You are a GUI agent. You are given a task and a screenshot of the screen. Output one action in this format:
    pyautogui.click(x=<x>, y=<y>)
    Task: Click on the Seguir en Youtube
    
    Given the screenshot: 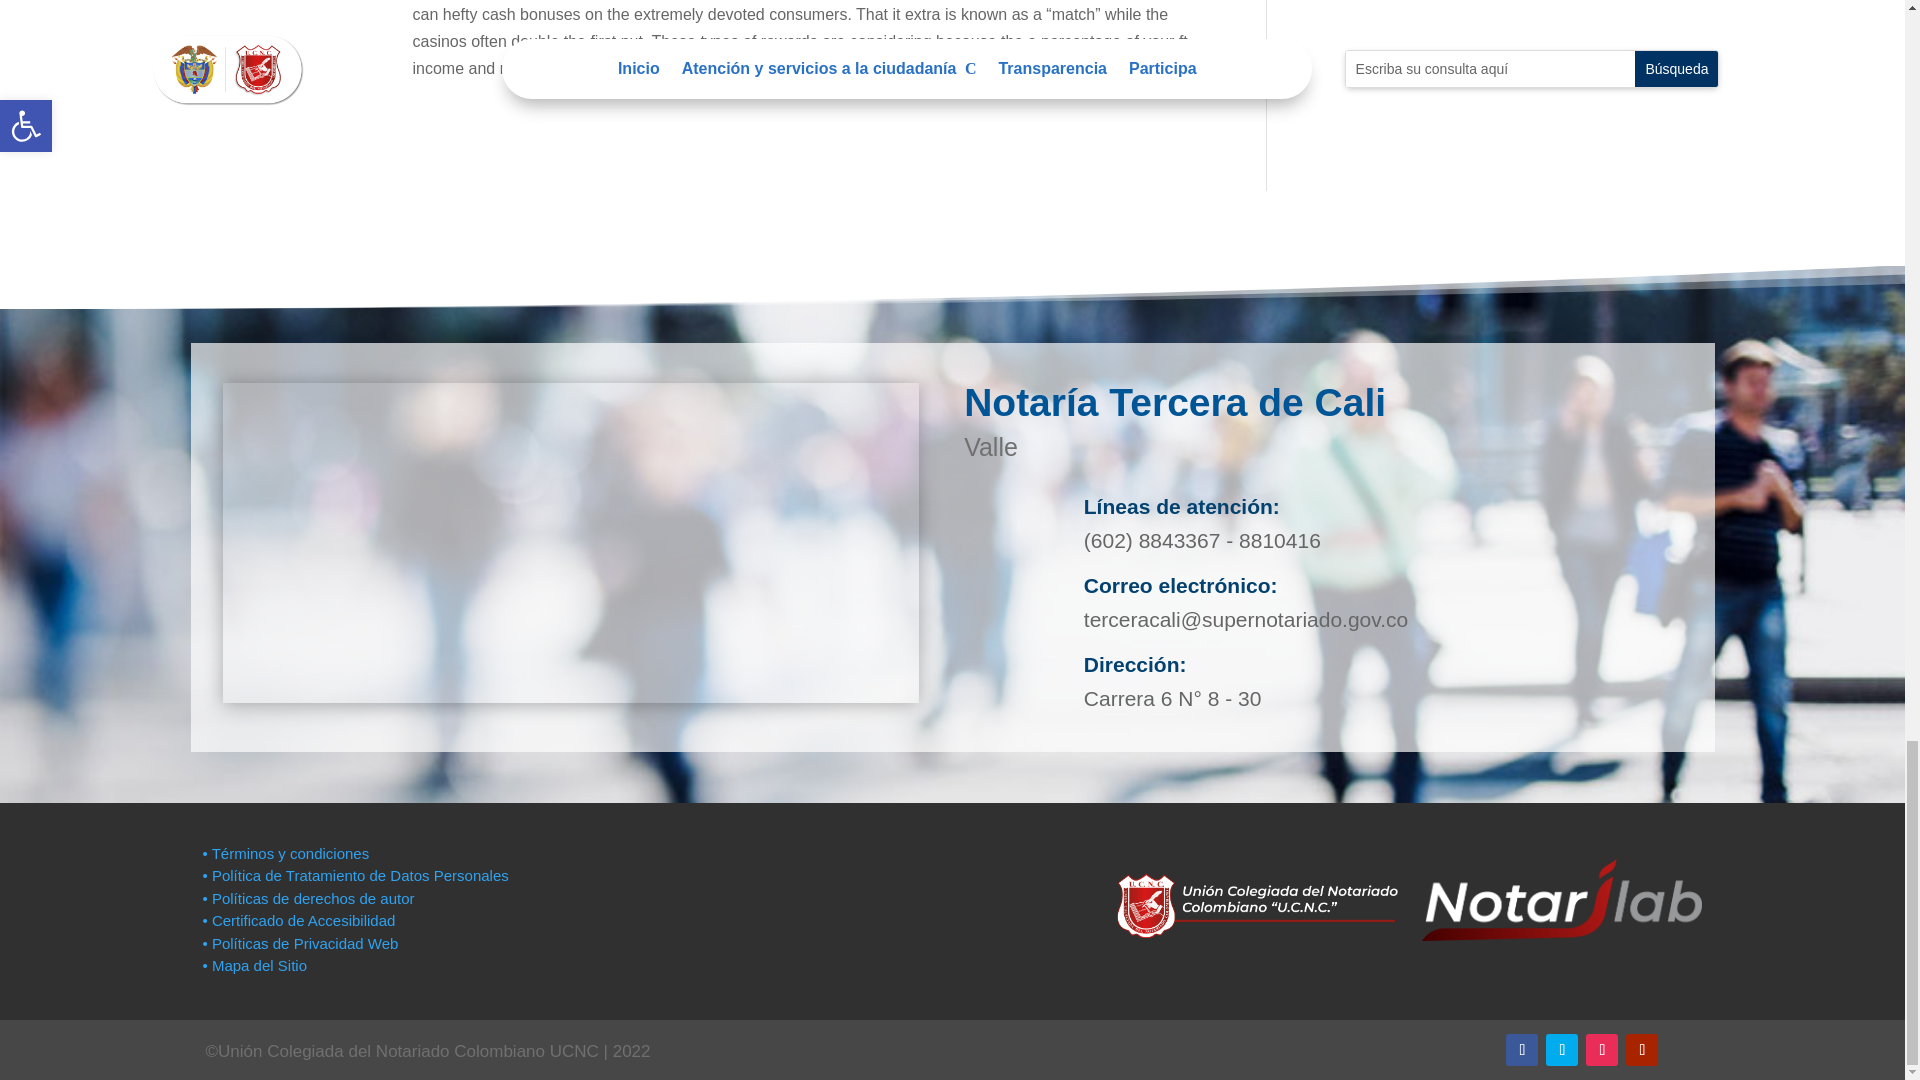 What is the action you would take?
    pyautogui.click(x=1642, y=1049)
    